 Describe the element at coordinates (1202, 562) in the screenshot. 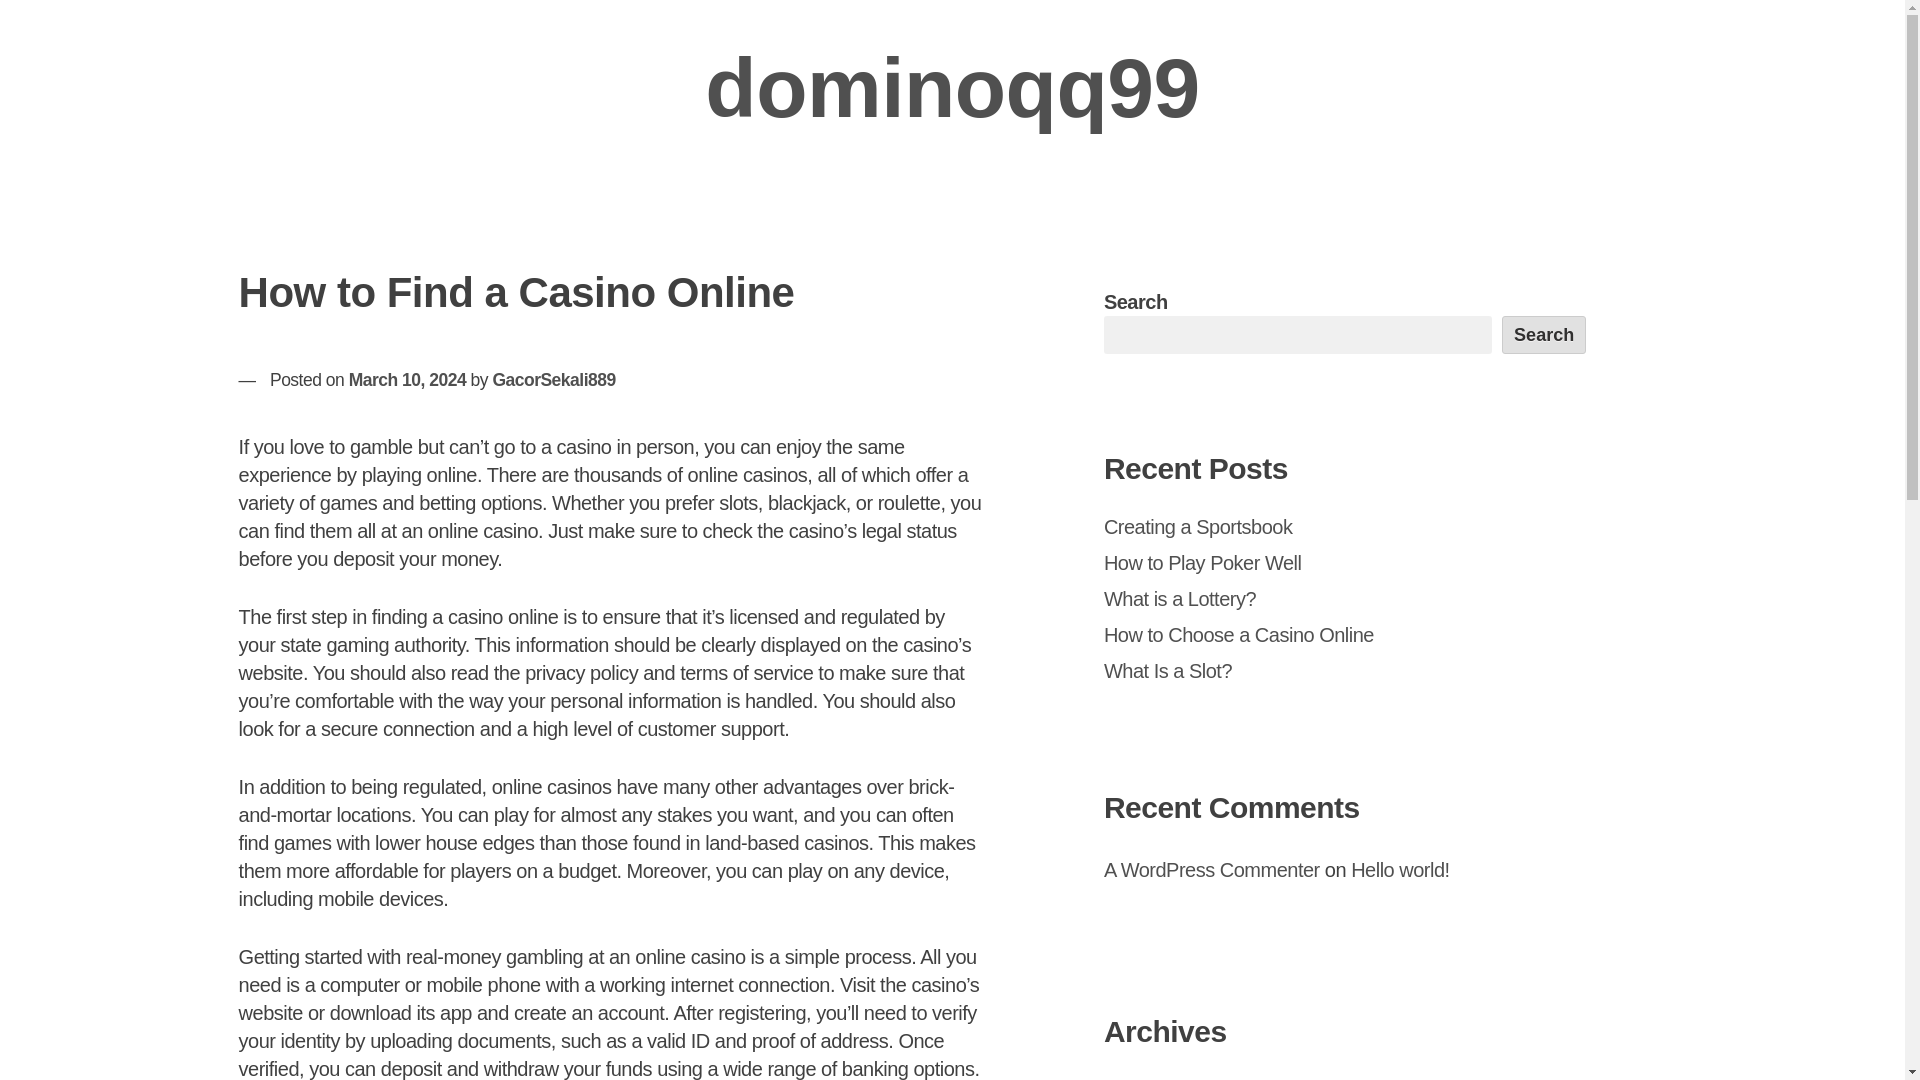

I see `How to Play Poker Well` at that location.